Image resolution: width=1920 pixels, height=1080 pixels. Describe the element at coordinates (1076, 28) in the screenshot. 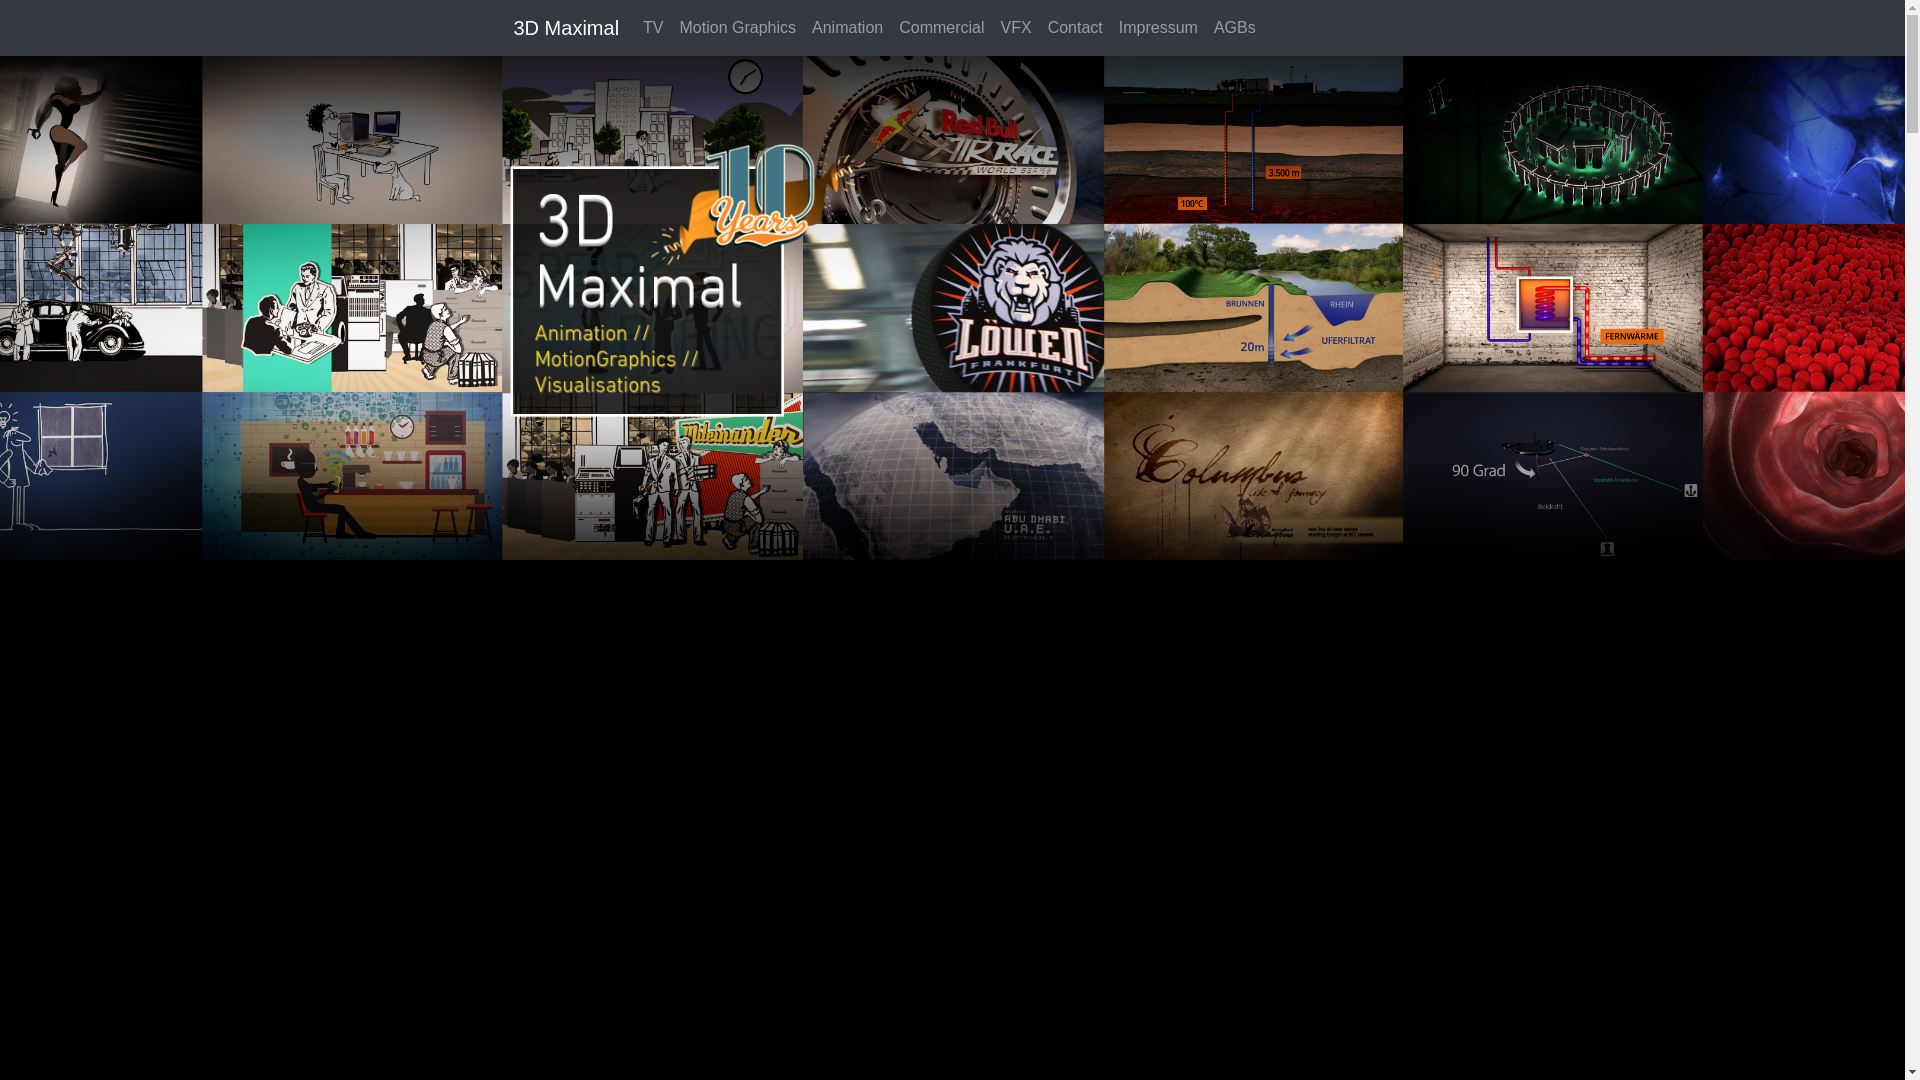

I see `Contact` at that location.